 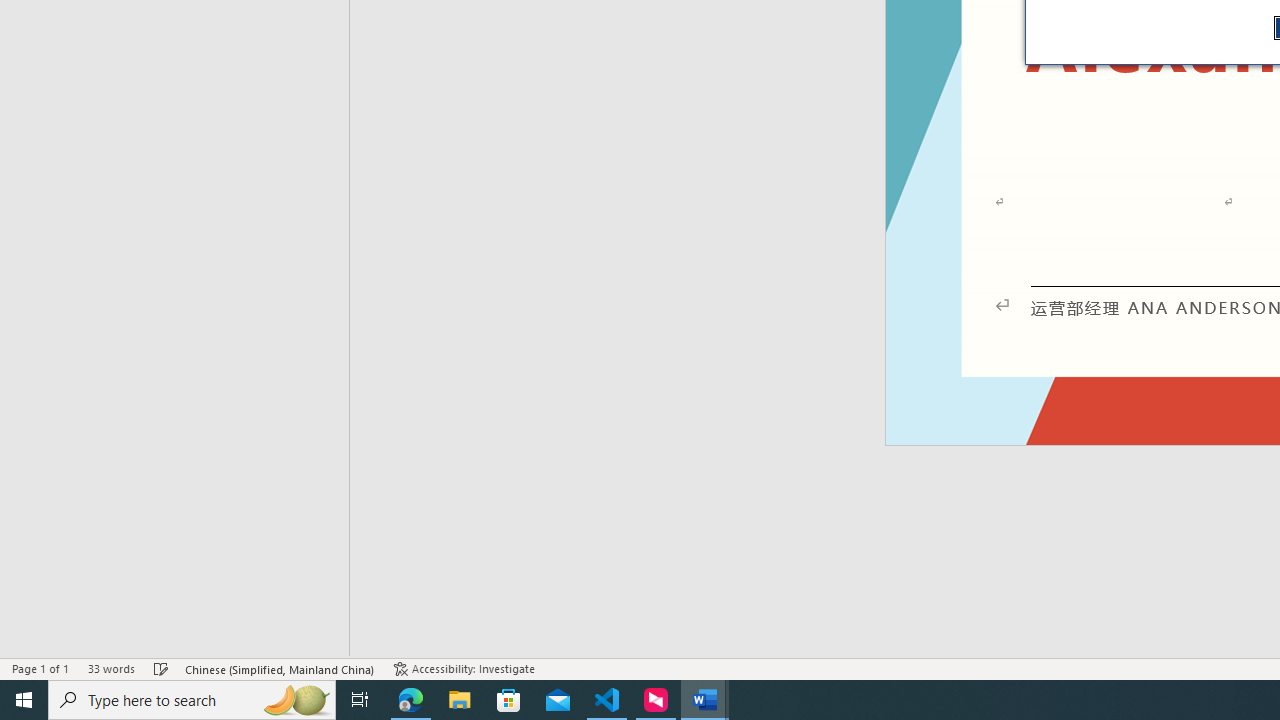 I want to click on File Explorer, so click(x=460, y=700).